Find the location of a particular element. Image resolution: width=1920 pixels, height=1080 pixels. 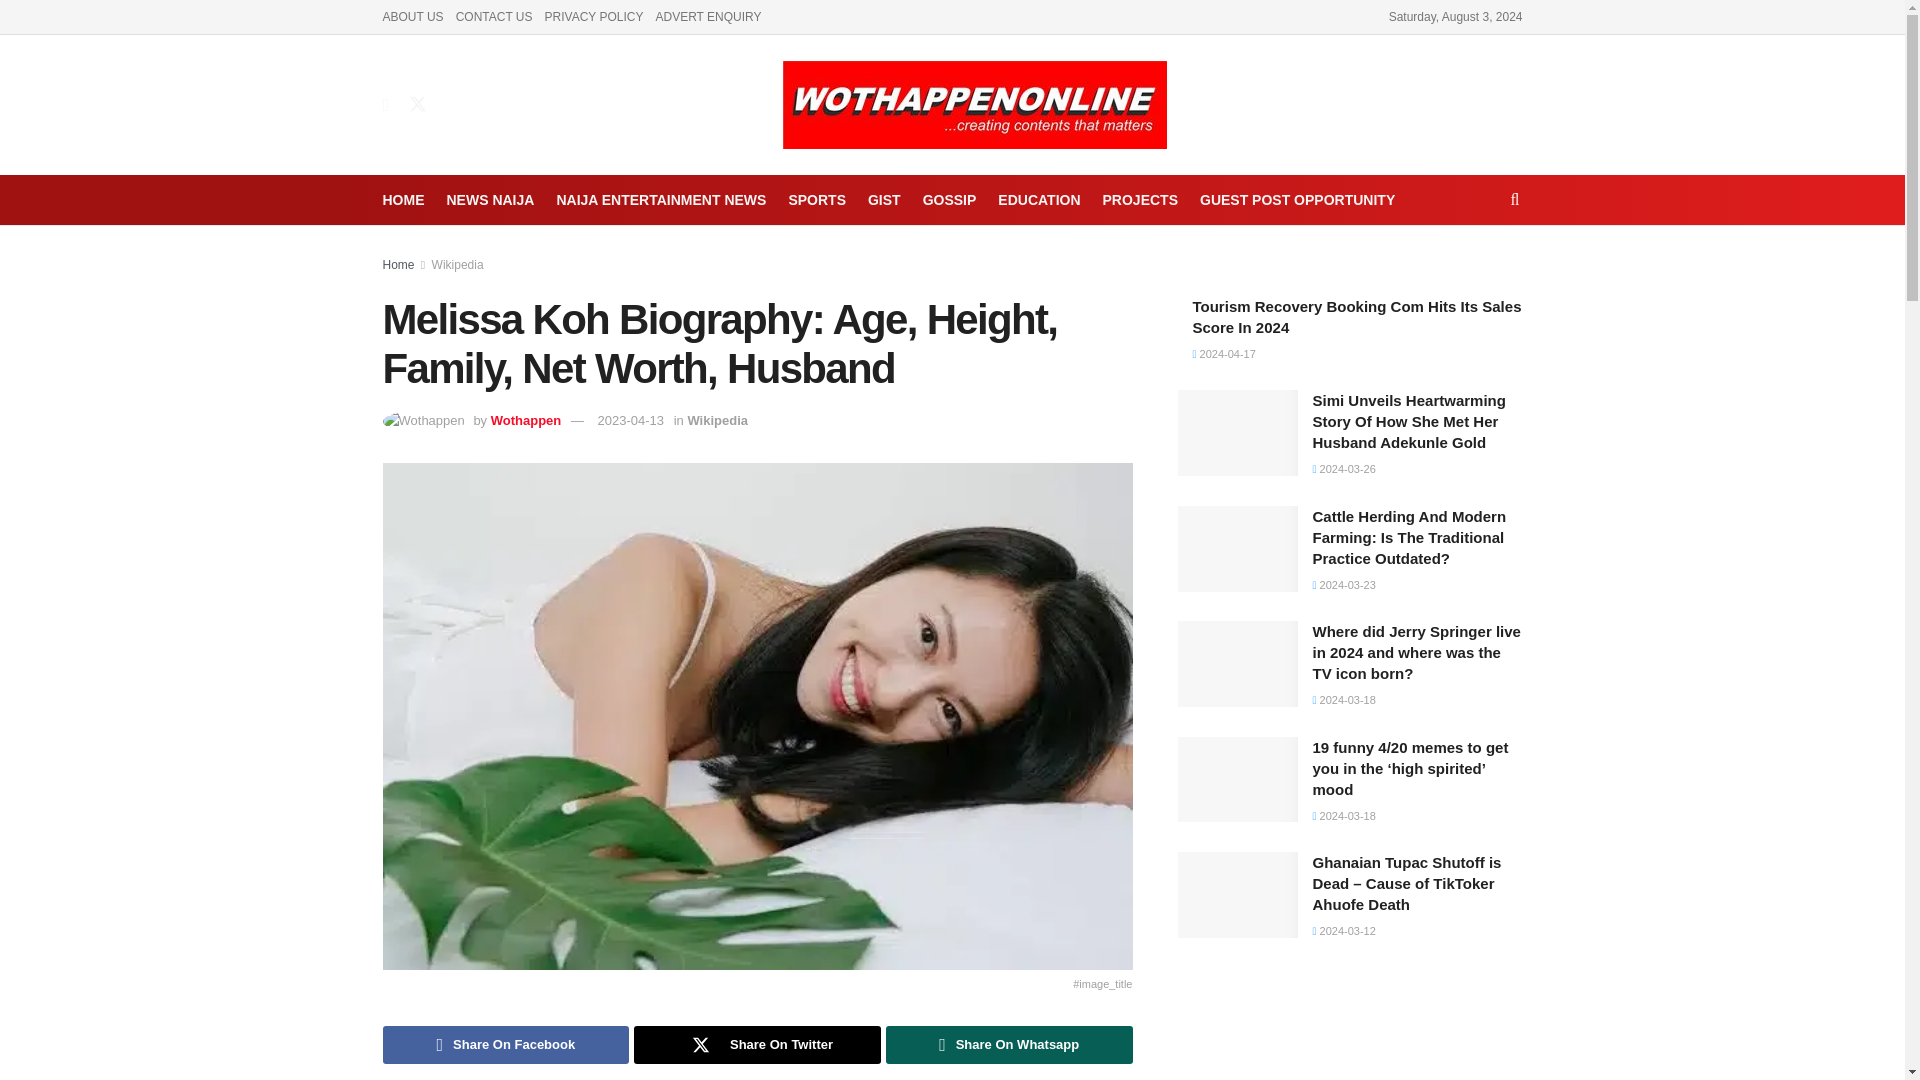

NAIJA ENTERTAINMENT NEWS is located at coordinates (661, 199).